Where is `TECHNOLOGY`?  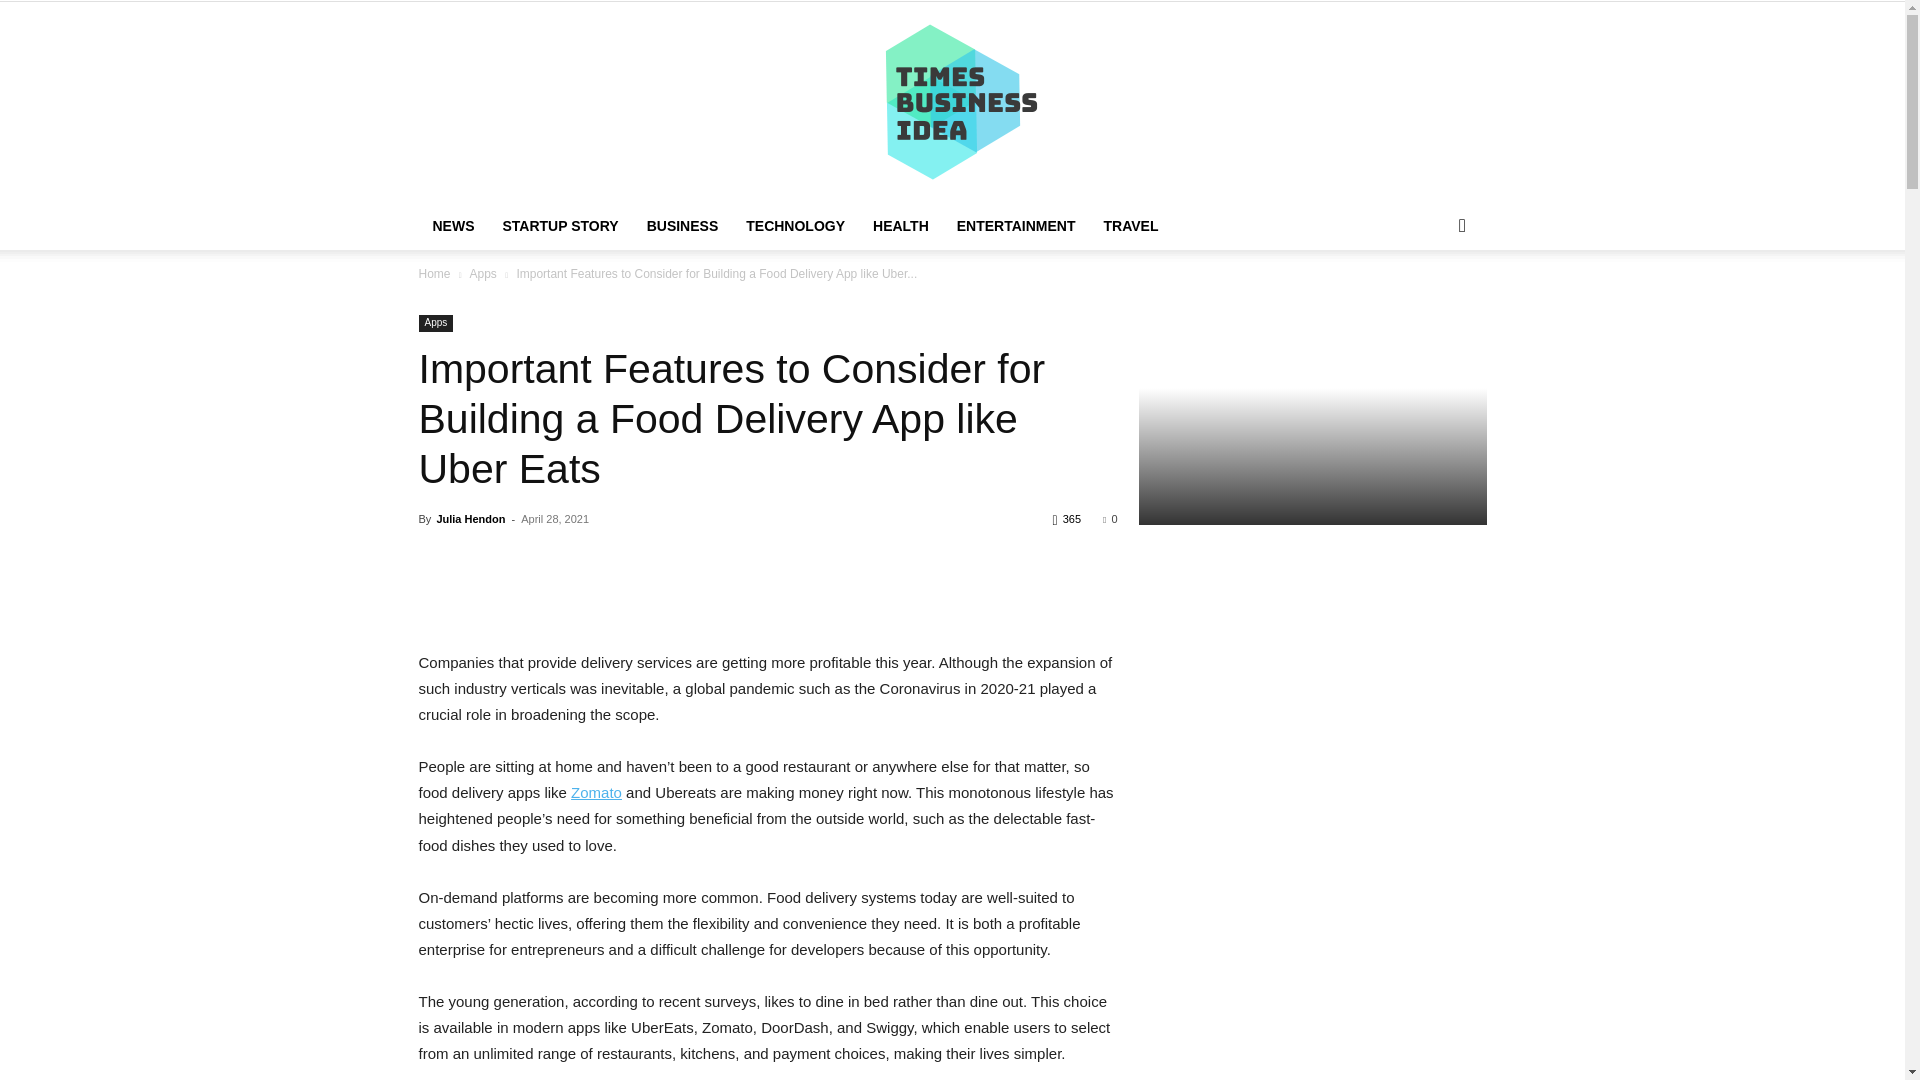
TECHNOLOGY is located at coordinates (794, 225).